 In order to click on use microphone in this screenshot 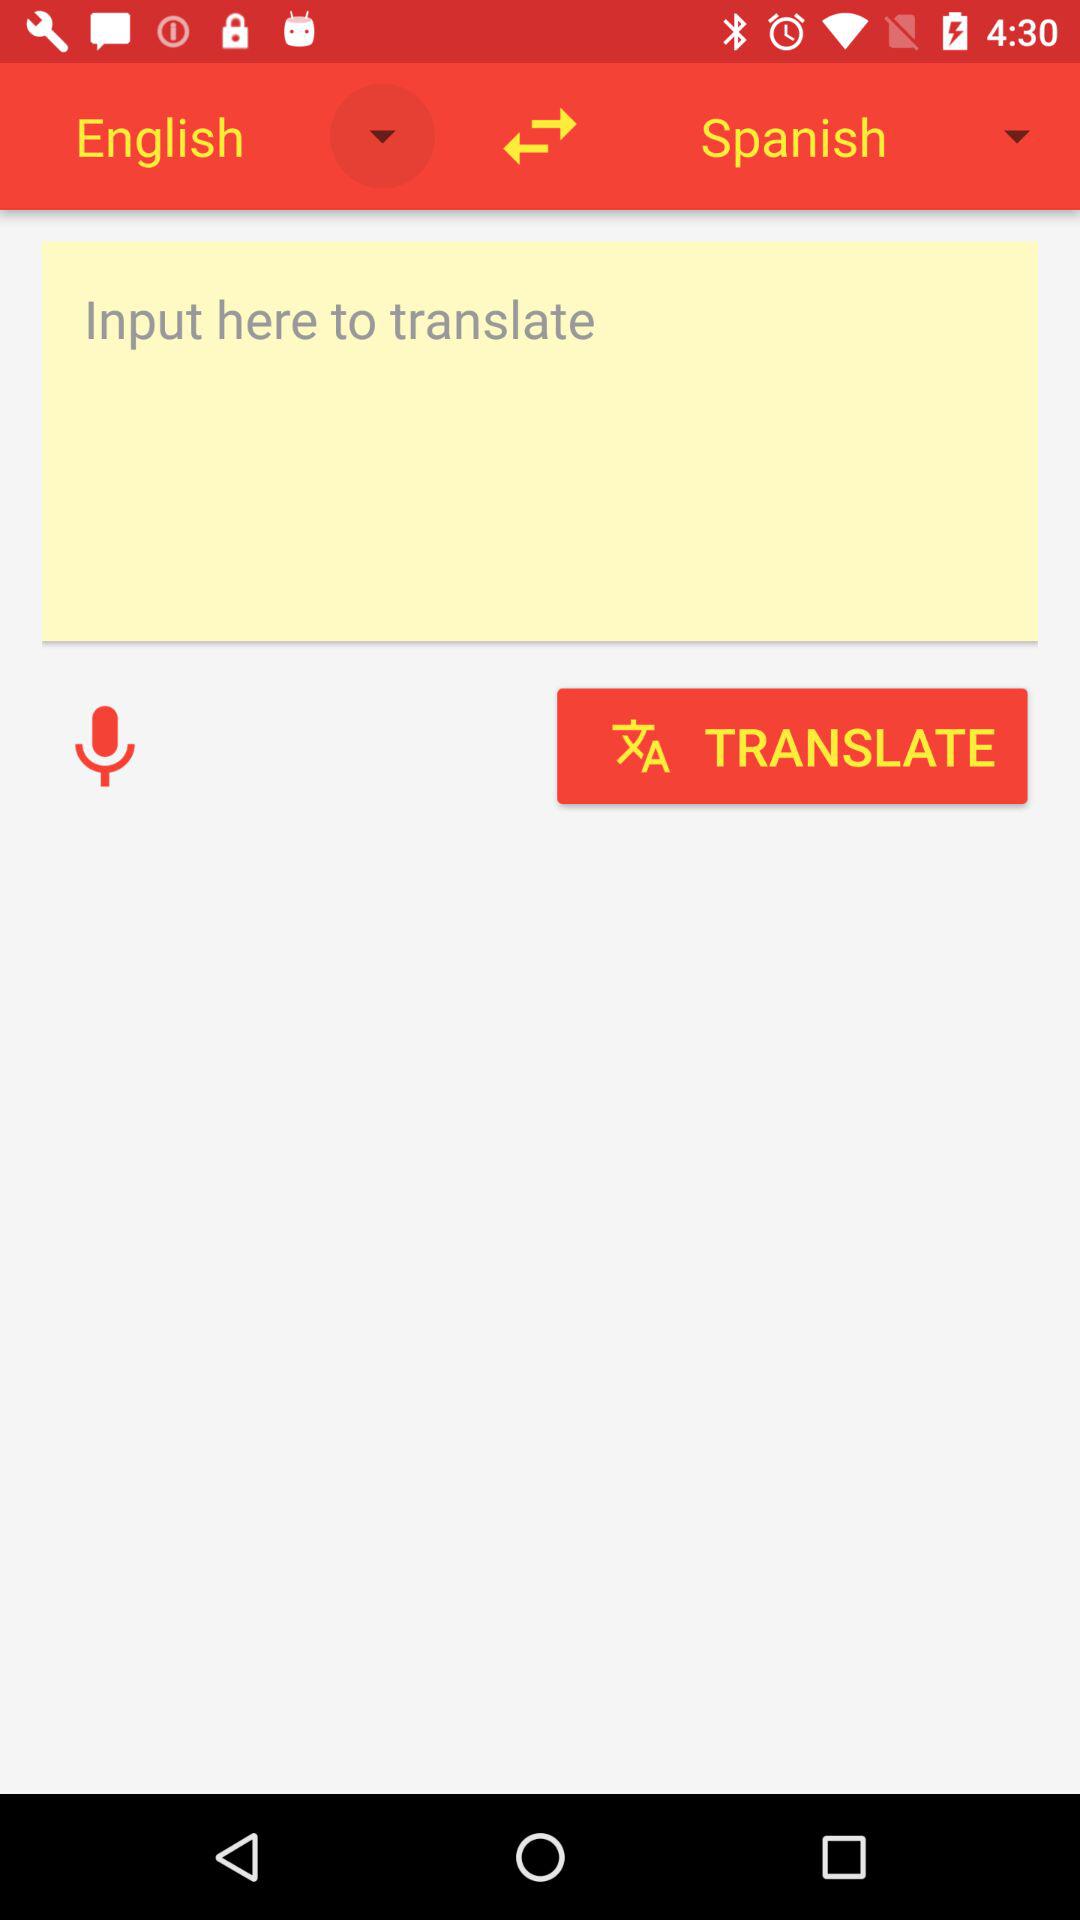, I will do `click(105, 746)`.